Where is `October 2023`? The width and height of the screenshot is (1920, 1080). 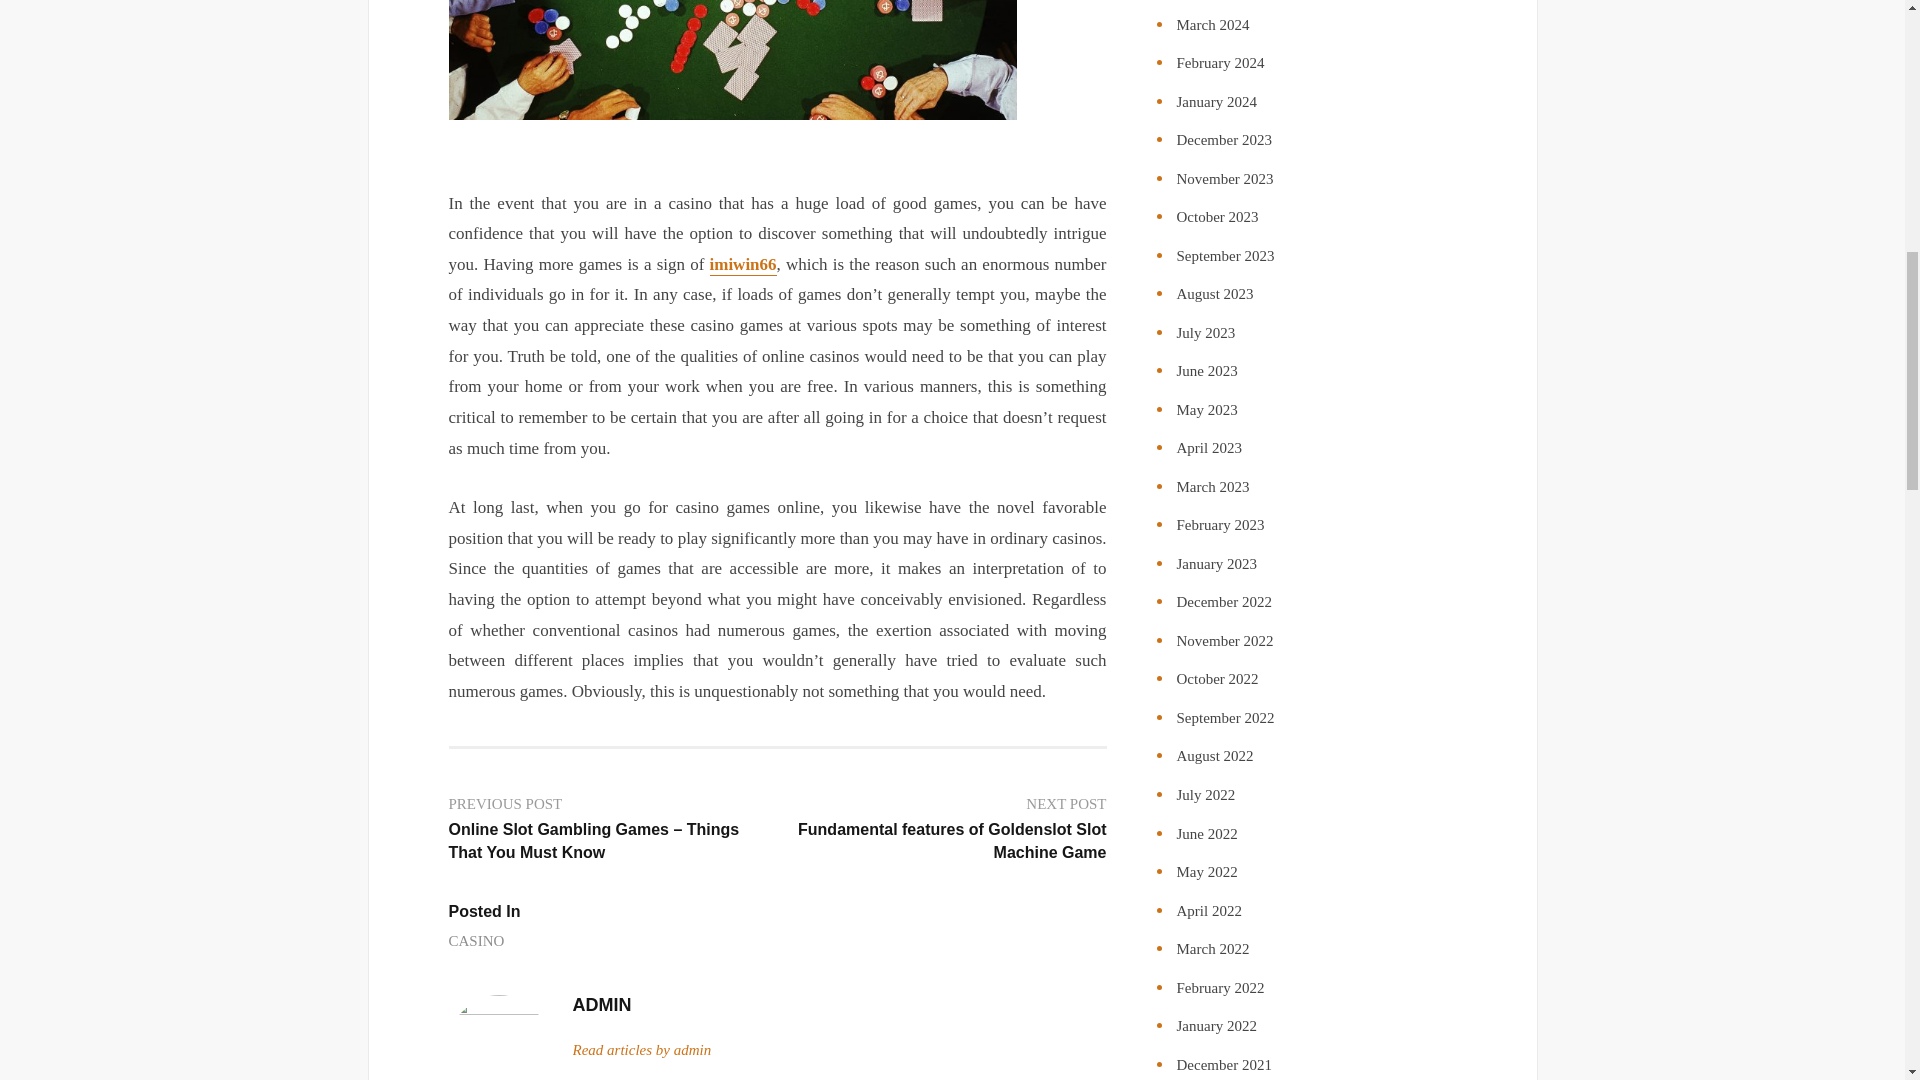 October 2023 is located at coordinates (1216, 216).